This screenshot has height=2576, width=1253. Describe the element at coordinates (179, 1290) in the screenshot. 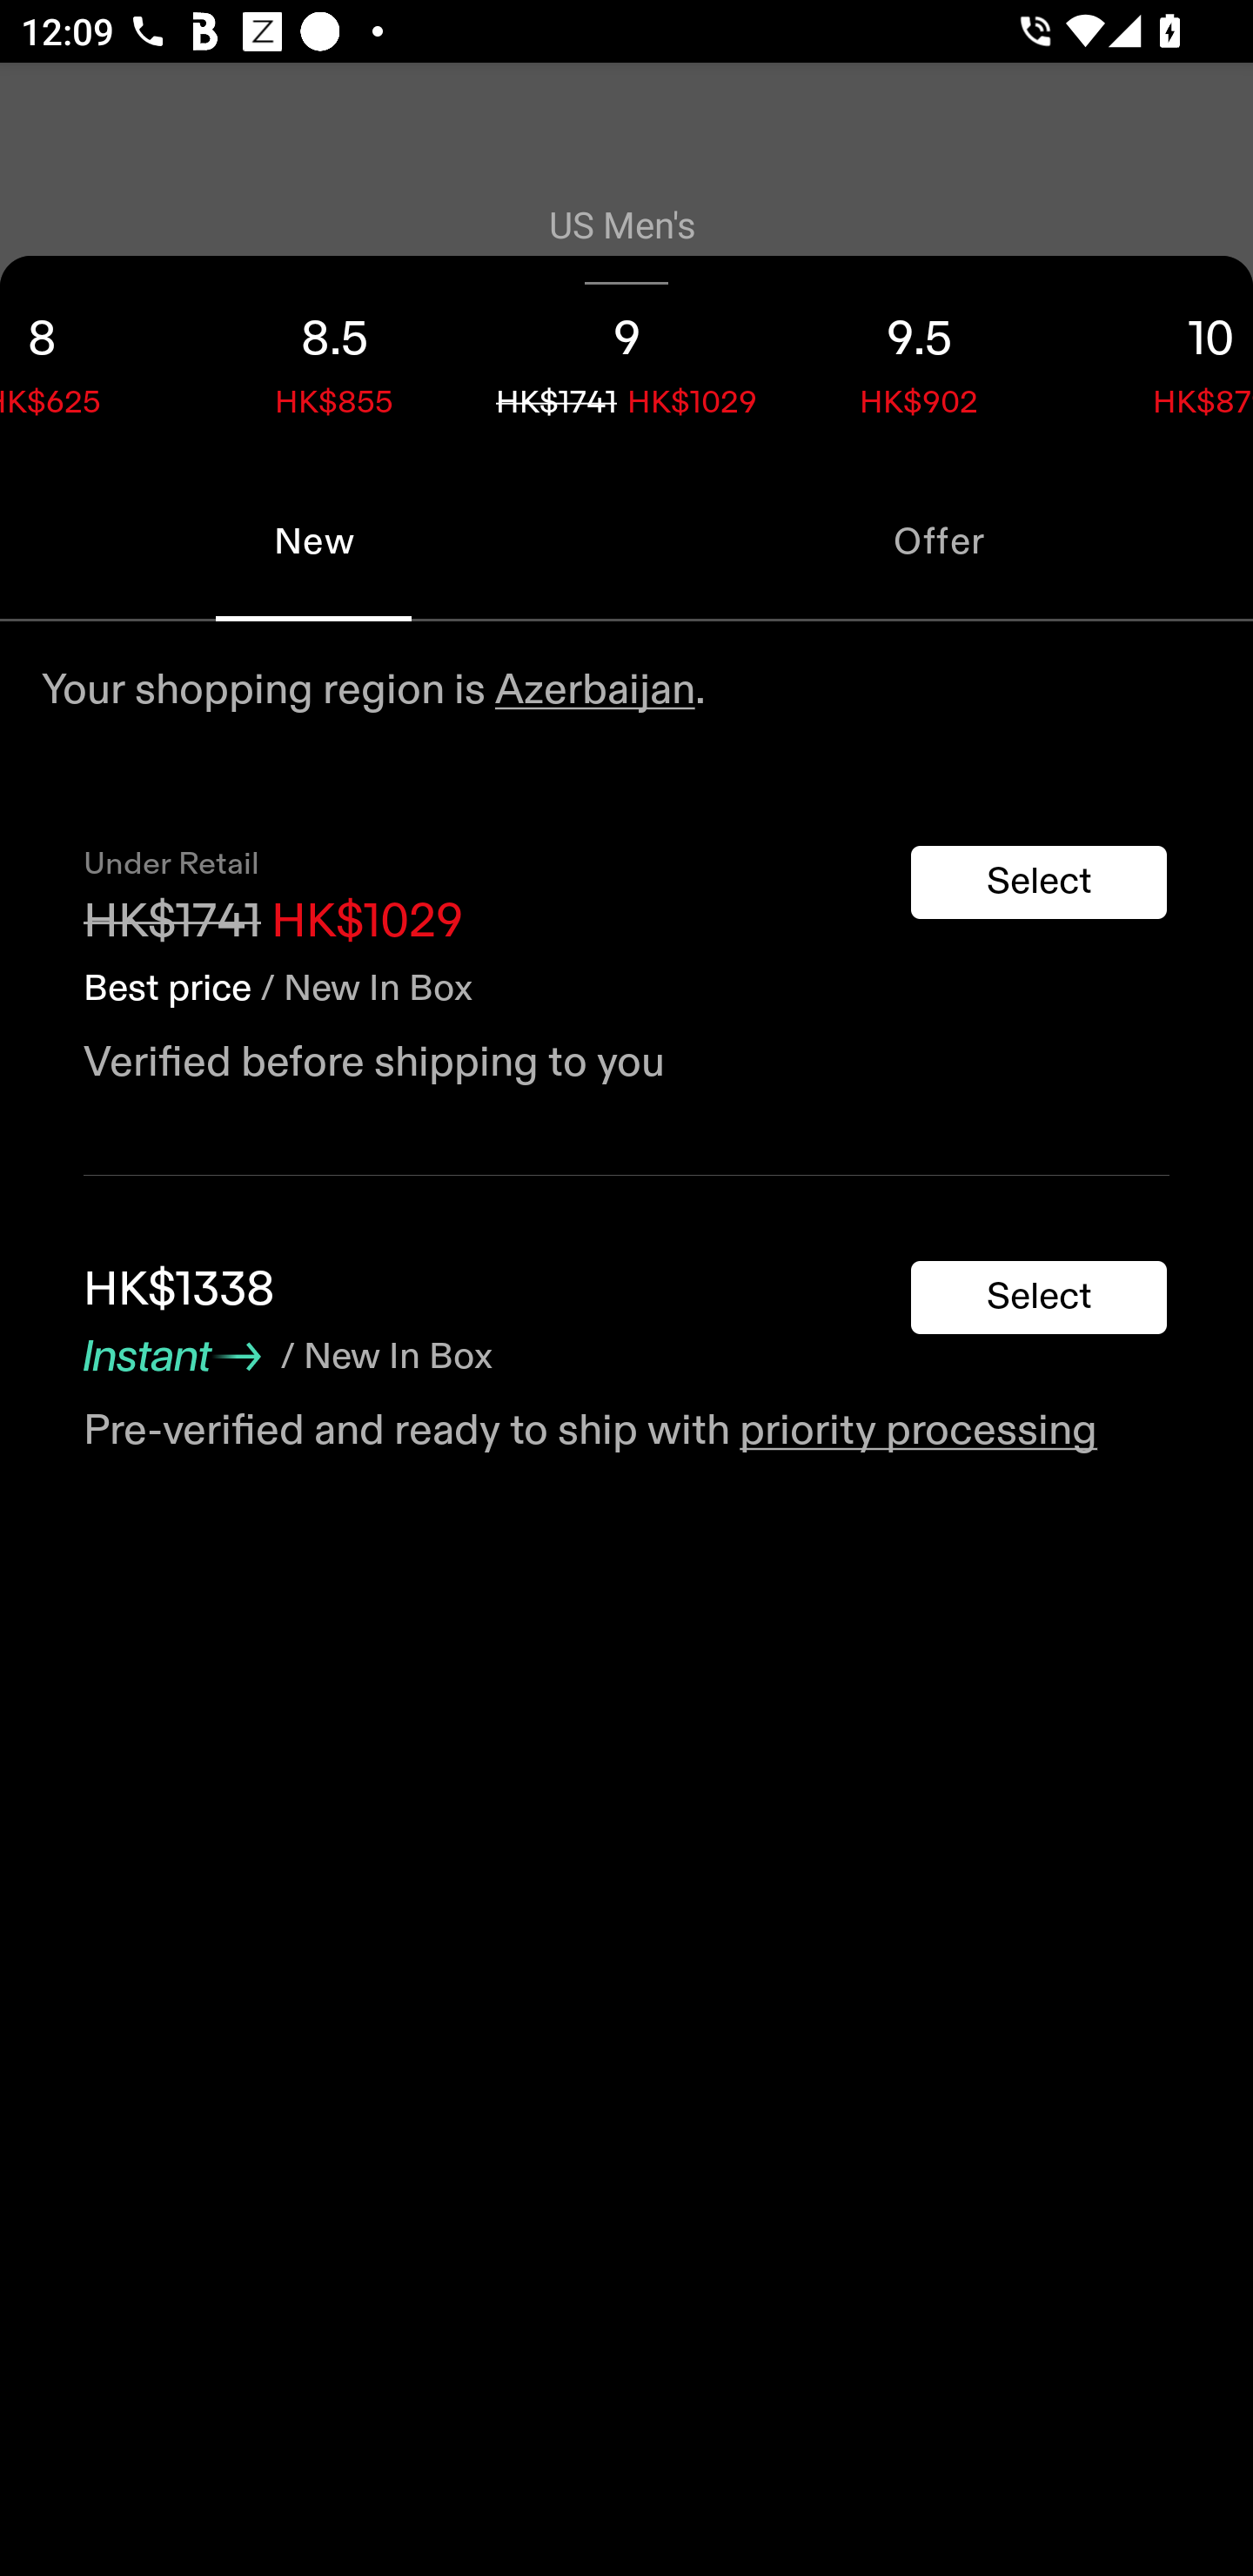

I see `HK$1338` at that location.